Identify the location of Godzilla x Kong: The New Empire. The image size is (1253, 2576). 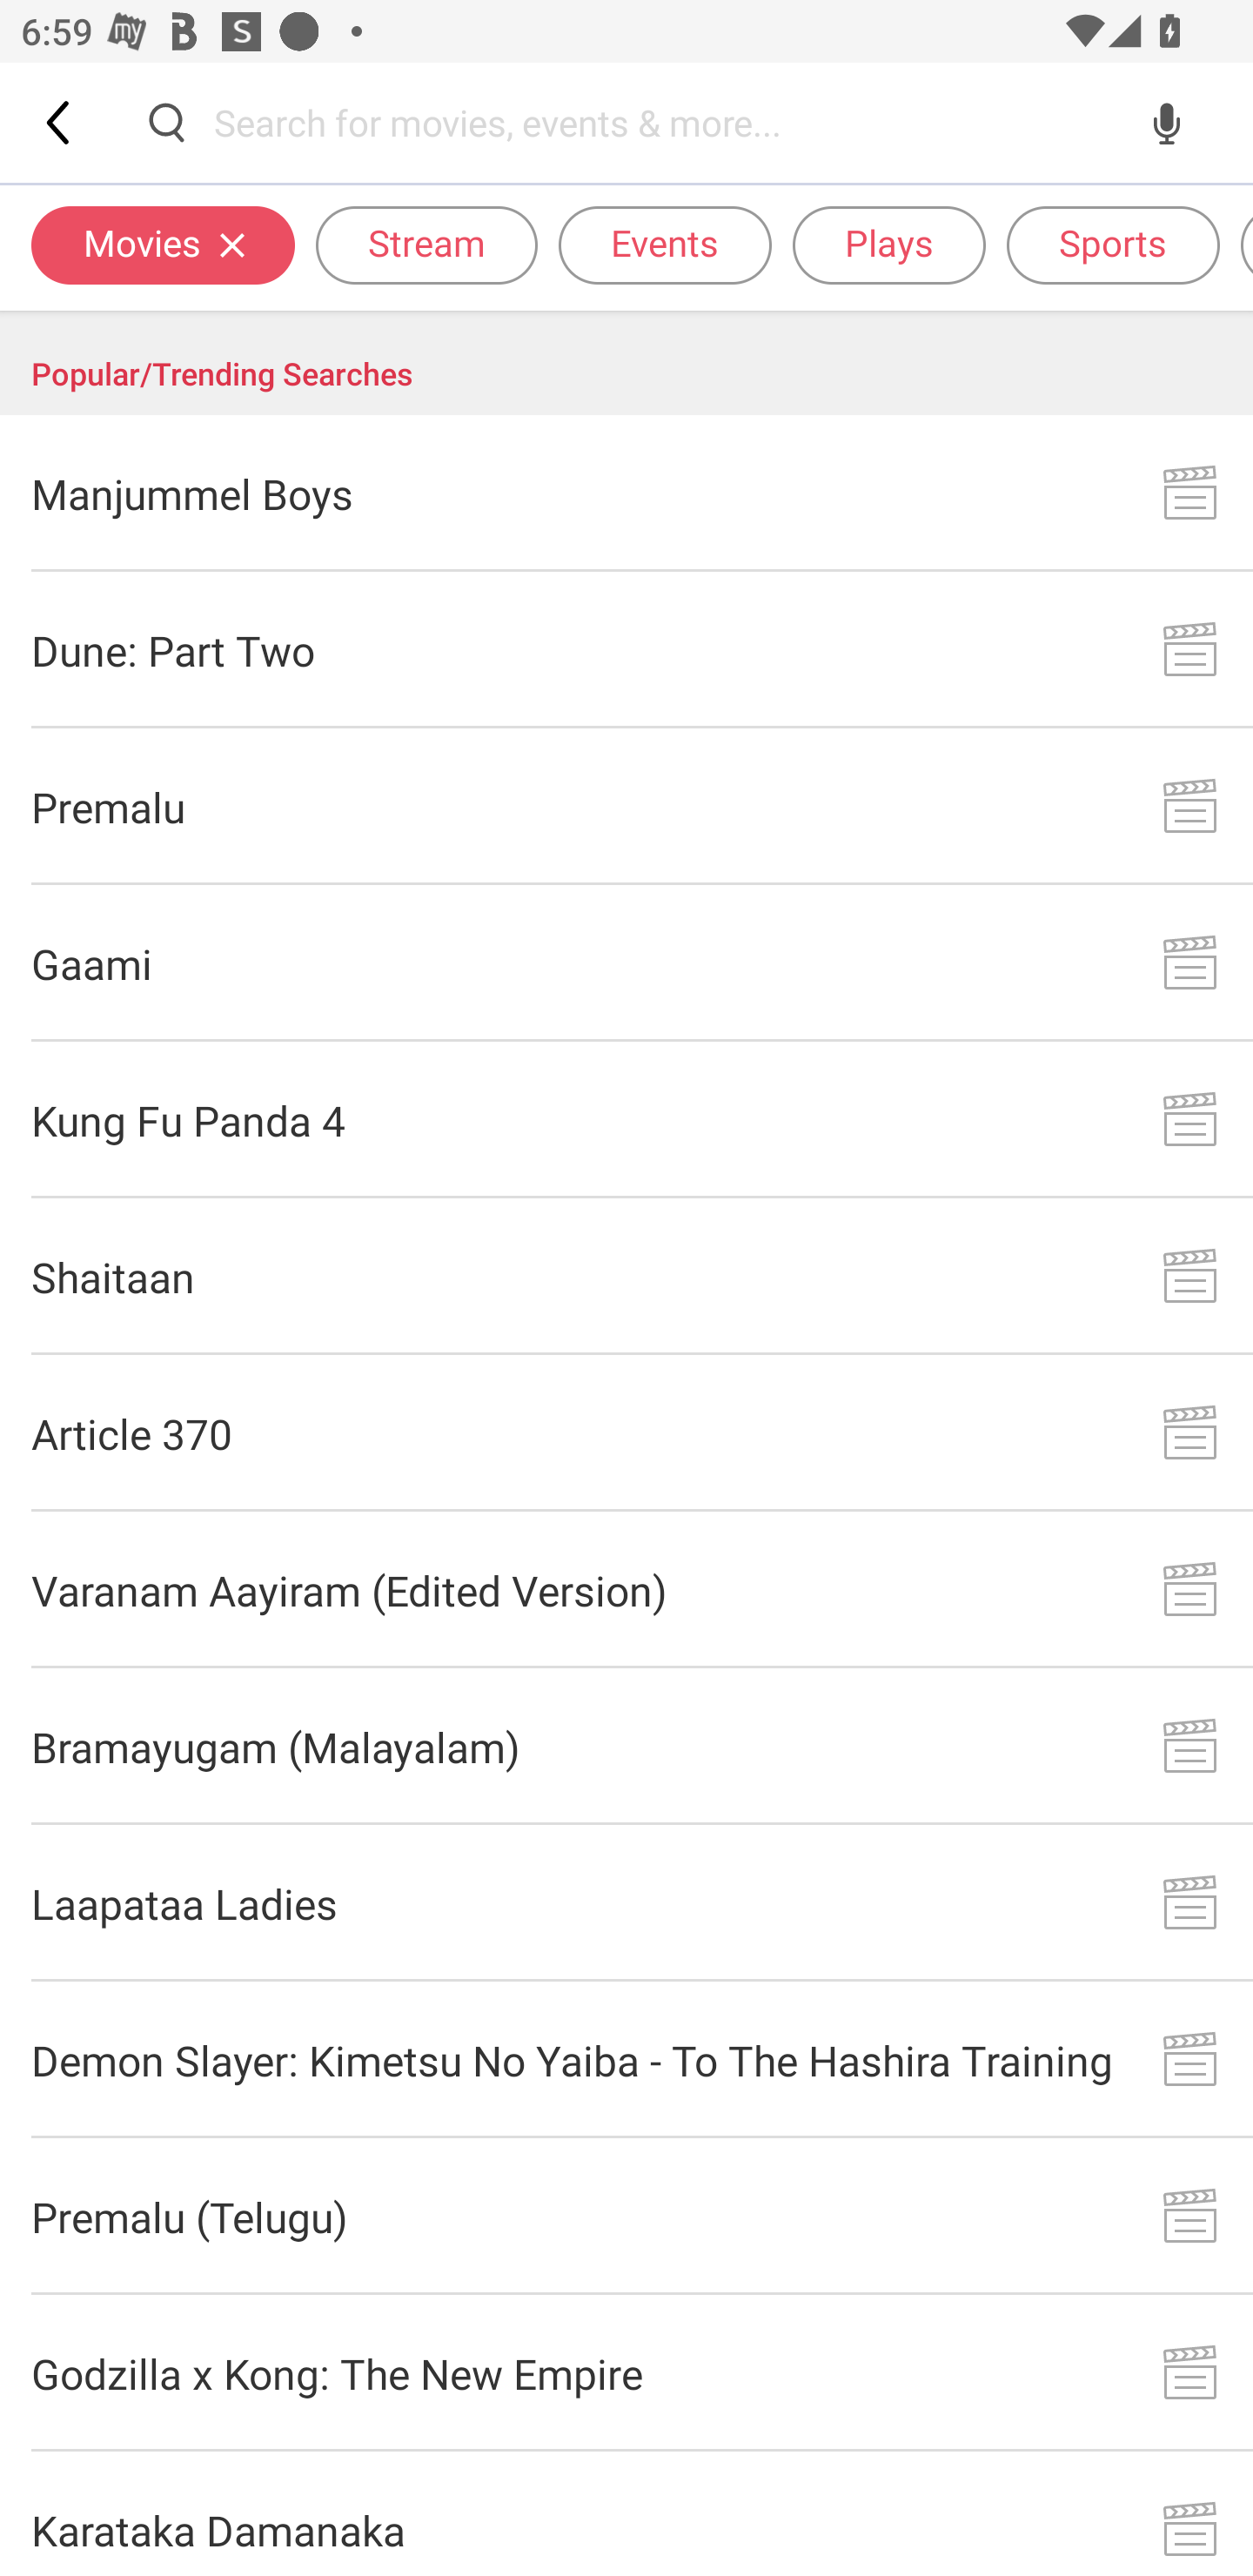
(626, 2373).